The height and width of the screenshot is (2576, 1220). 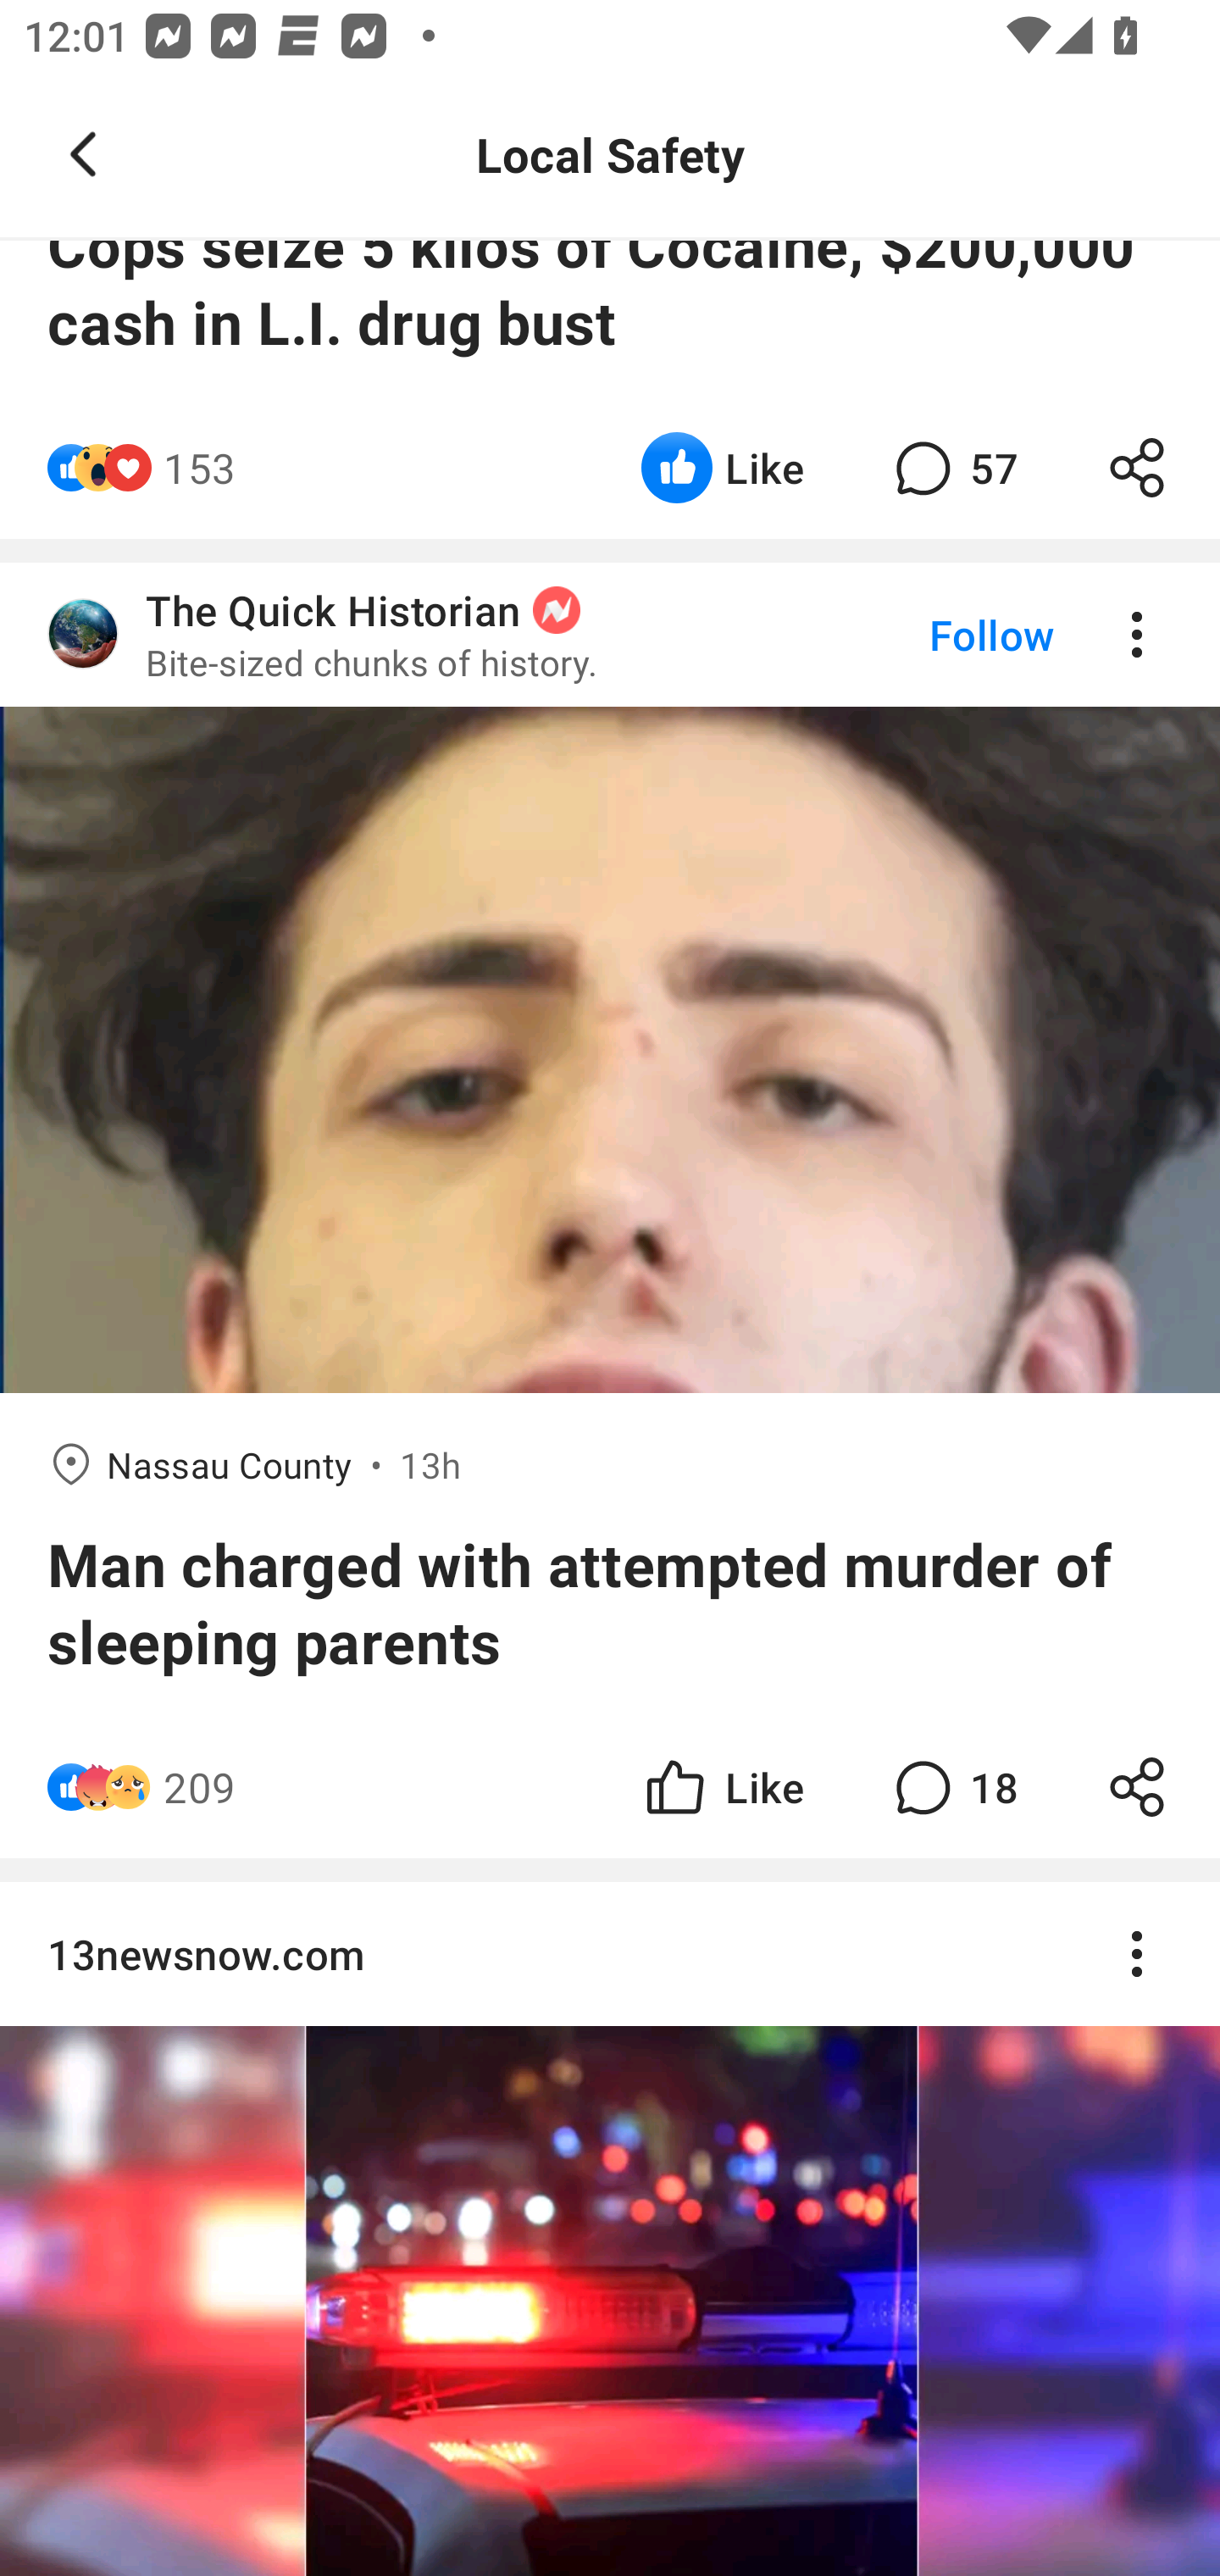 I want to click on 13newsnow.com, so click(x=610, y=2229).